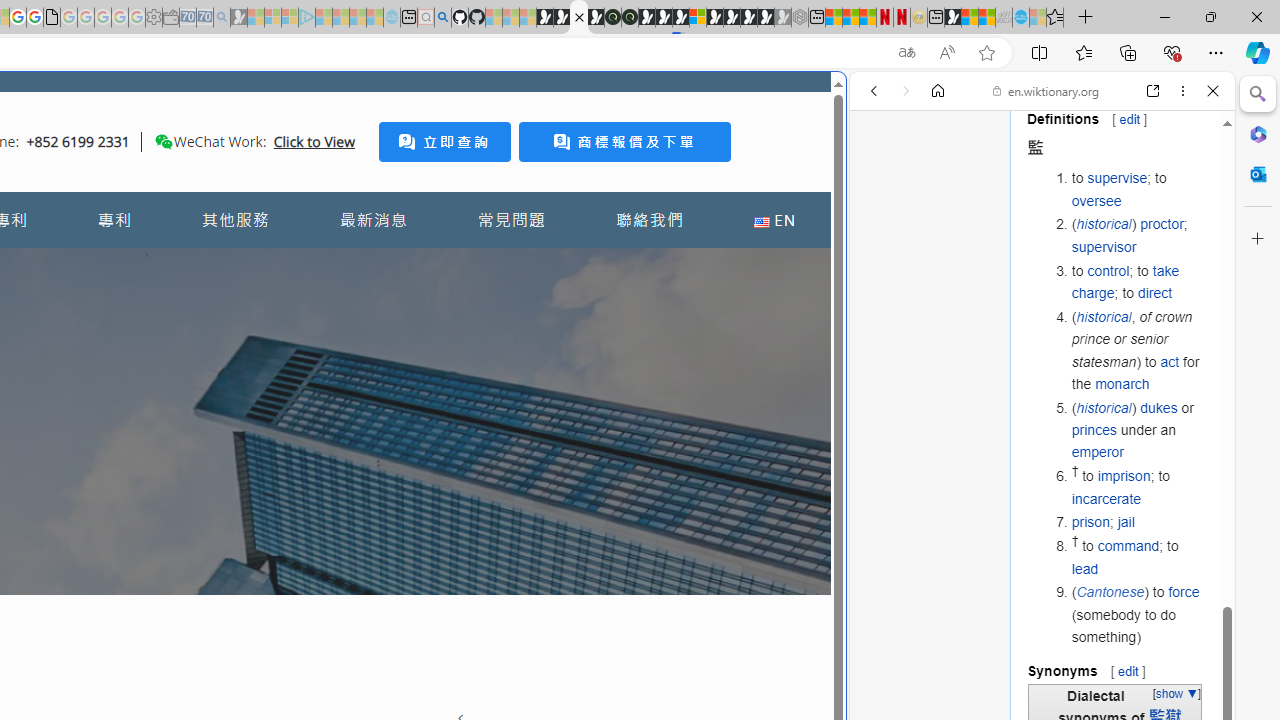  What do you see at coordinates (1138, 282) in the screenshot?
I see `to control; to take charge; to direct` at bounding box center [1138, 282].